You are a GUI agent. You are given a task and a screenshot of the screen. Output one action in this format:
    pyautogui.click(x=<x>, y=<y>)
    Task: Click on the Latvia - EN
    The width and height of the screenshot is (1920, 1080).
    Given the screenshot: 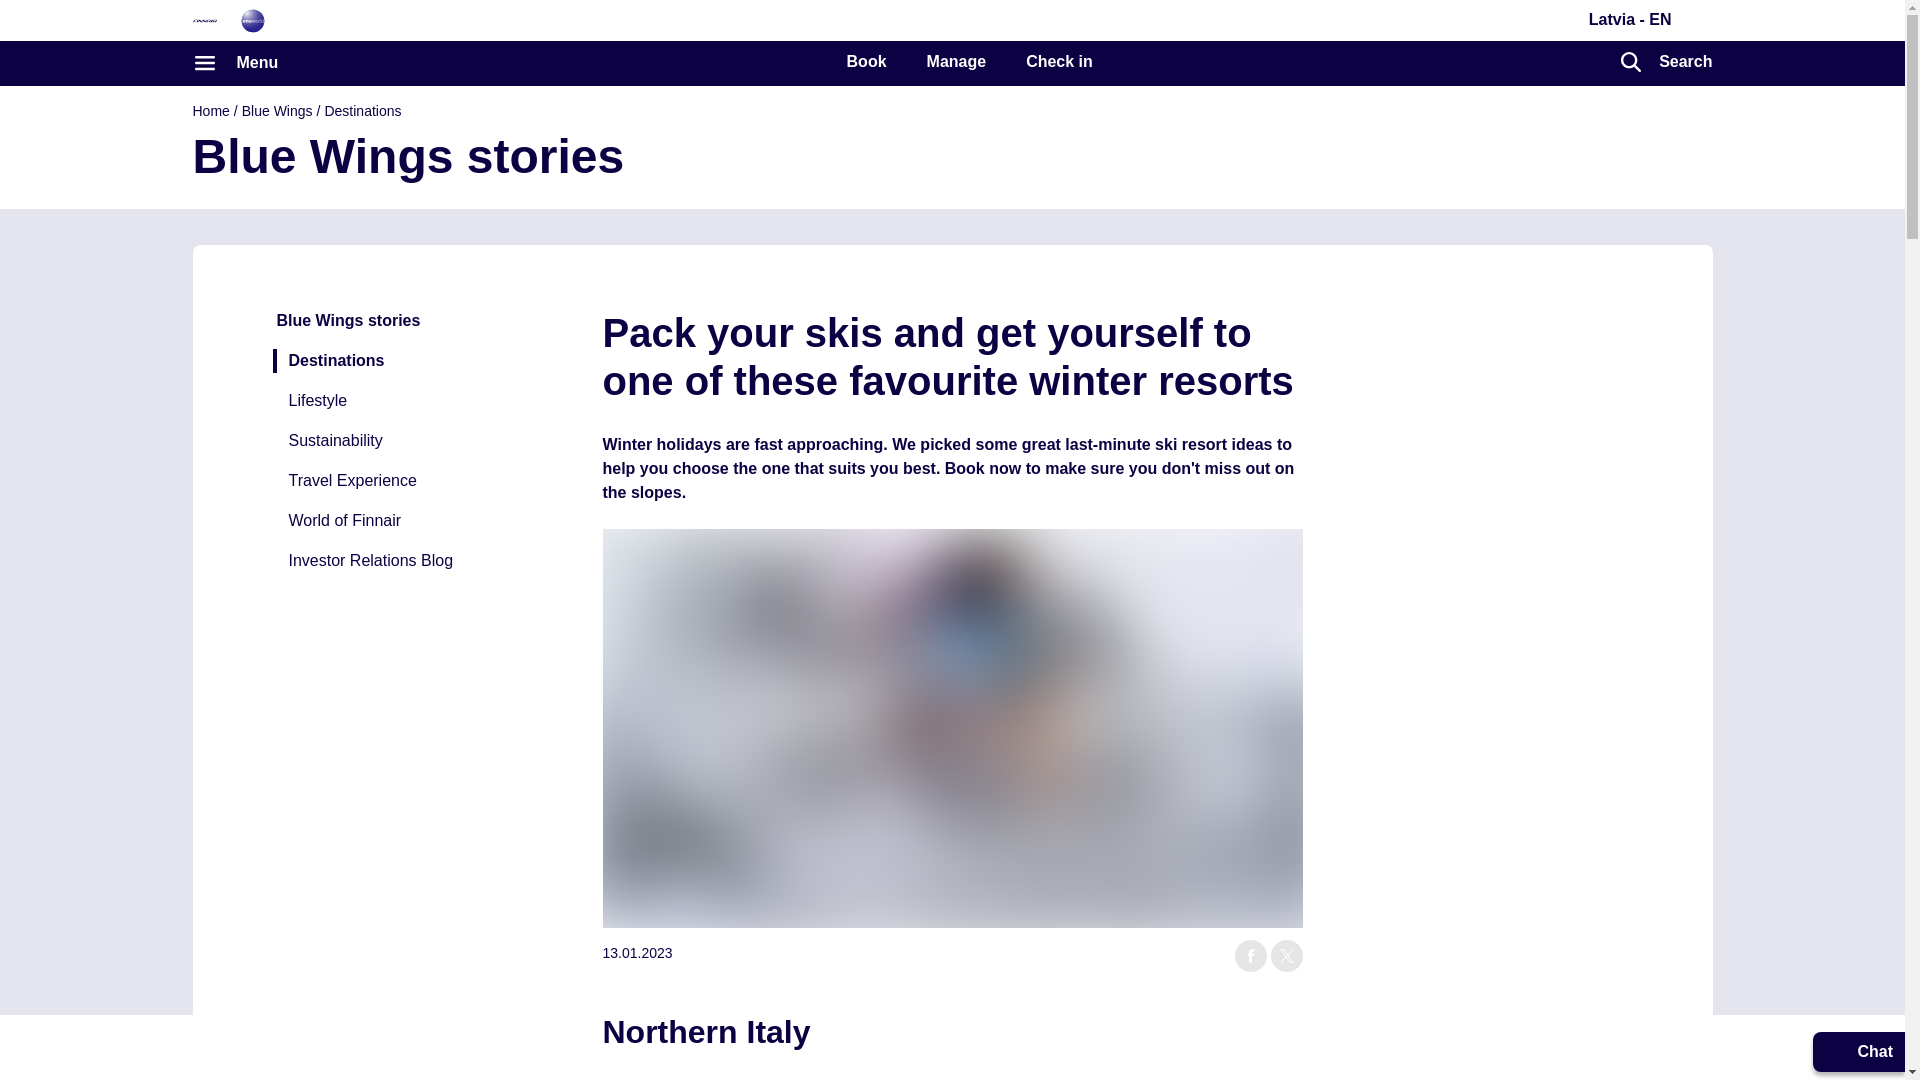 What is the action you would take?
    pyautogui.click(x=1626, y=19)
    